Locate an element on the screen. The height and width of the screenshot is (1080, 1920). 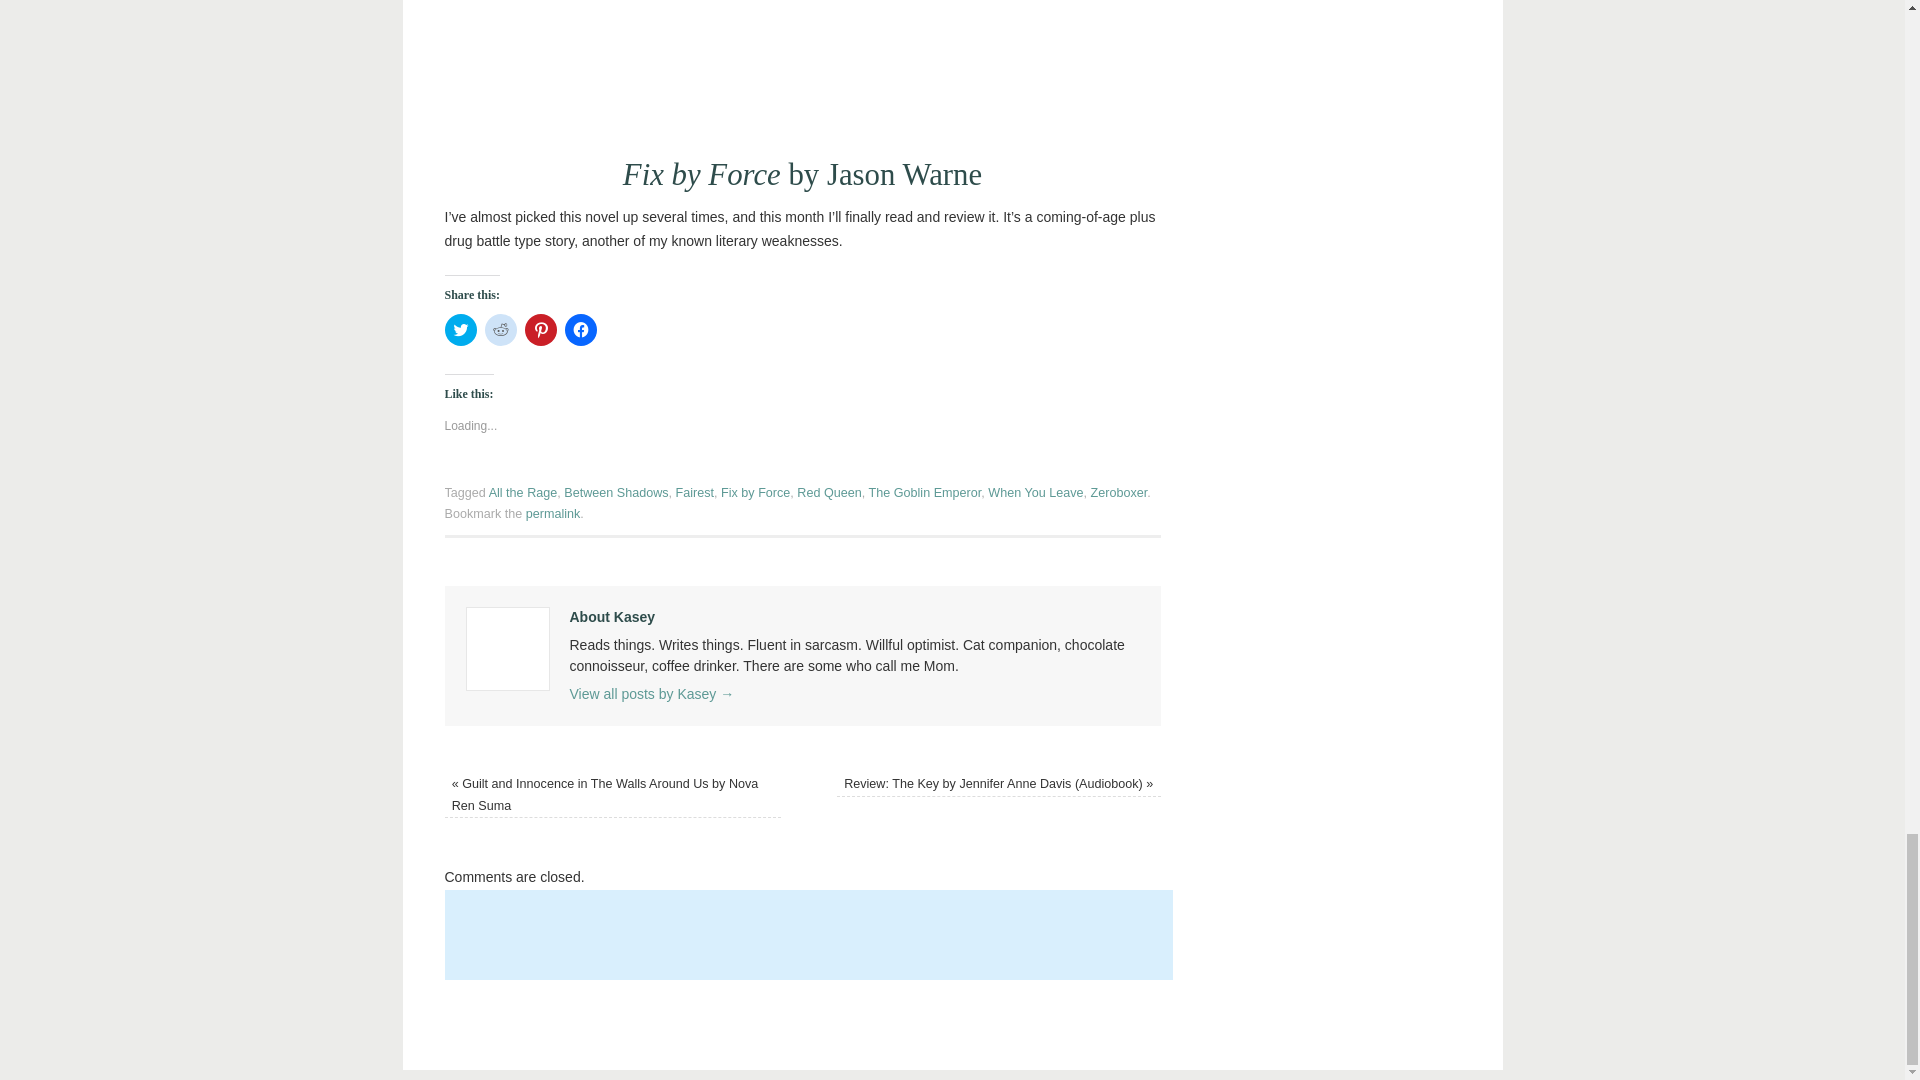
Click to share on Reddit is located at coordinates (500, 330).